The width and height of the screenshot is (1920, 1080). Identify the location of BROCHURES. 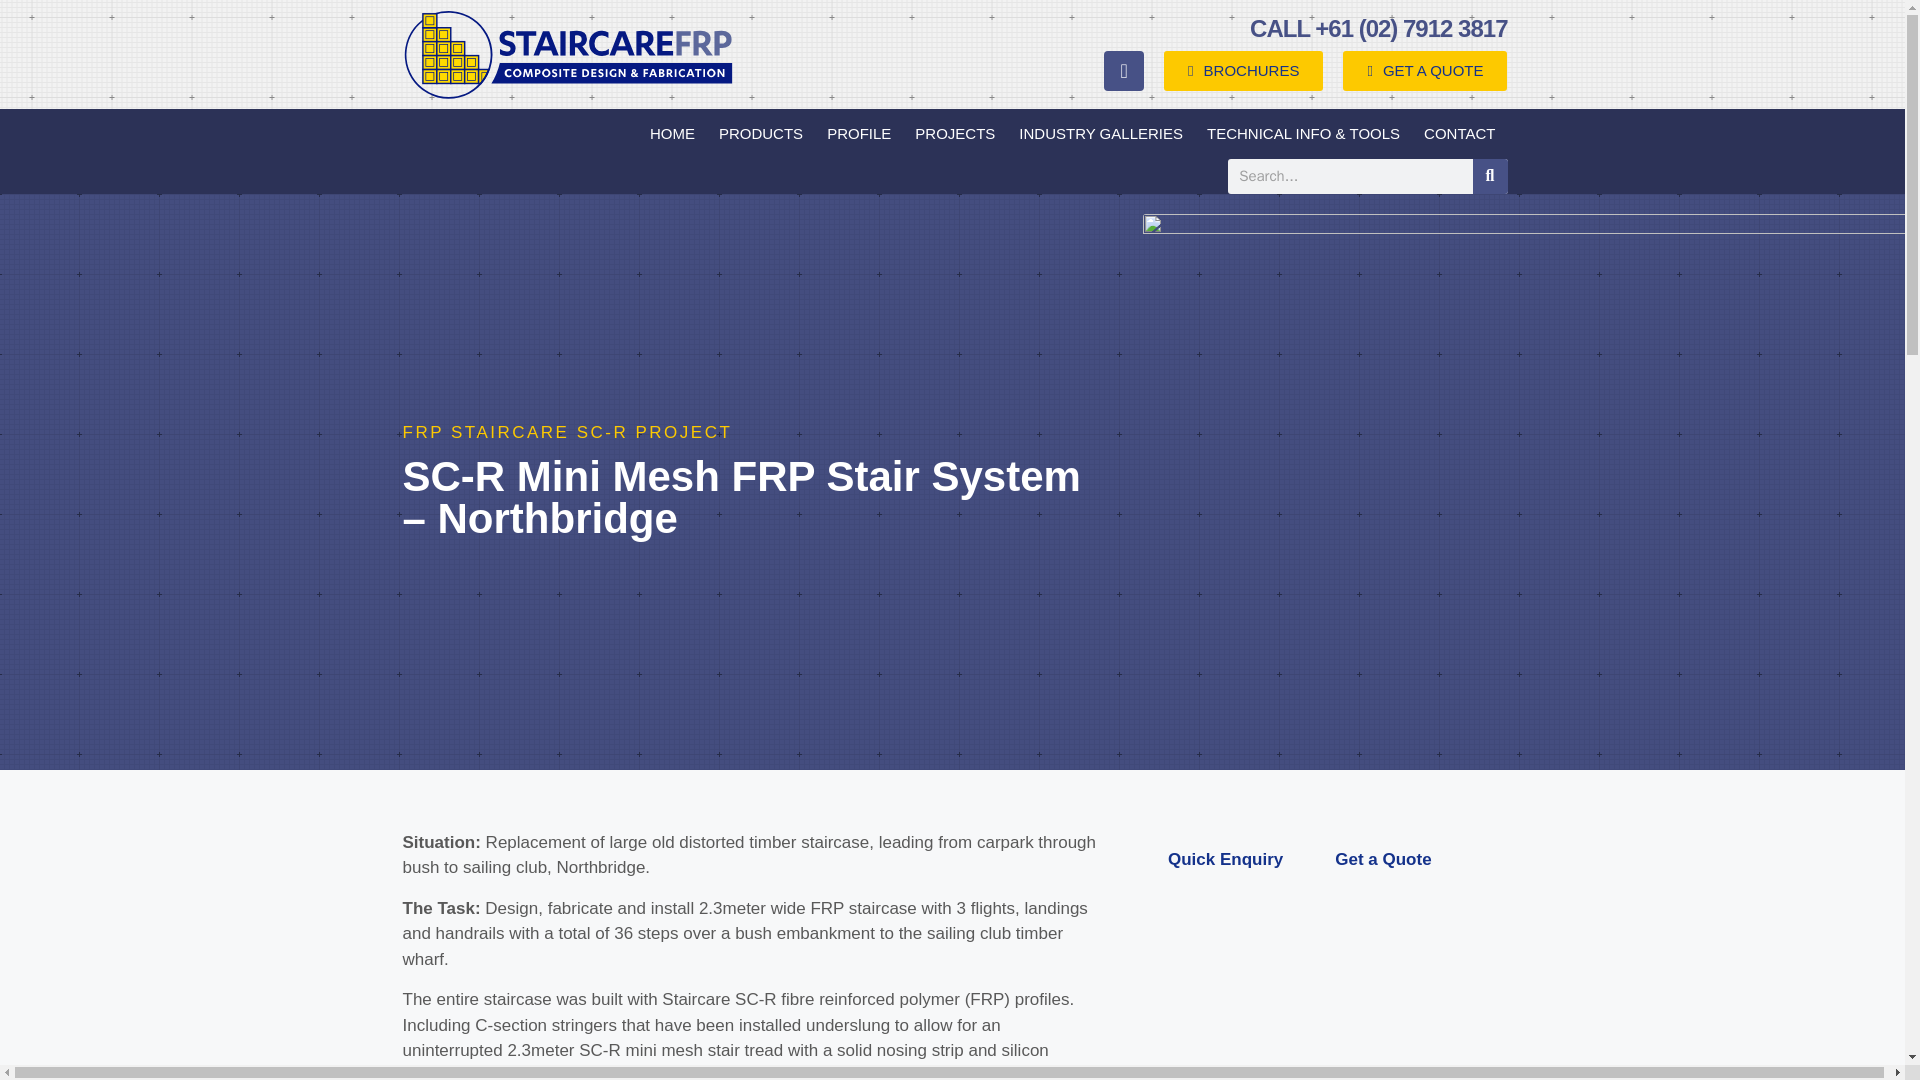
(1242, 70).